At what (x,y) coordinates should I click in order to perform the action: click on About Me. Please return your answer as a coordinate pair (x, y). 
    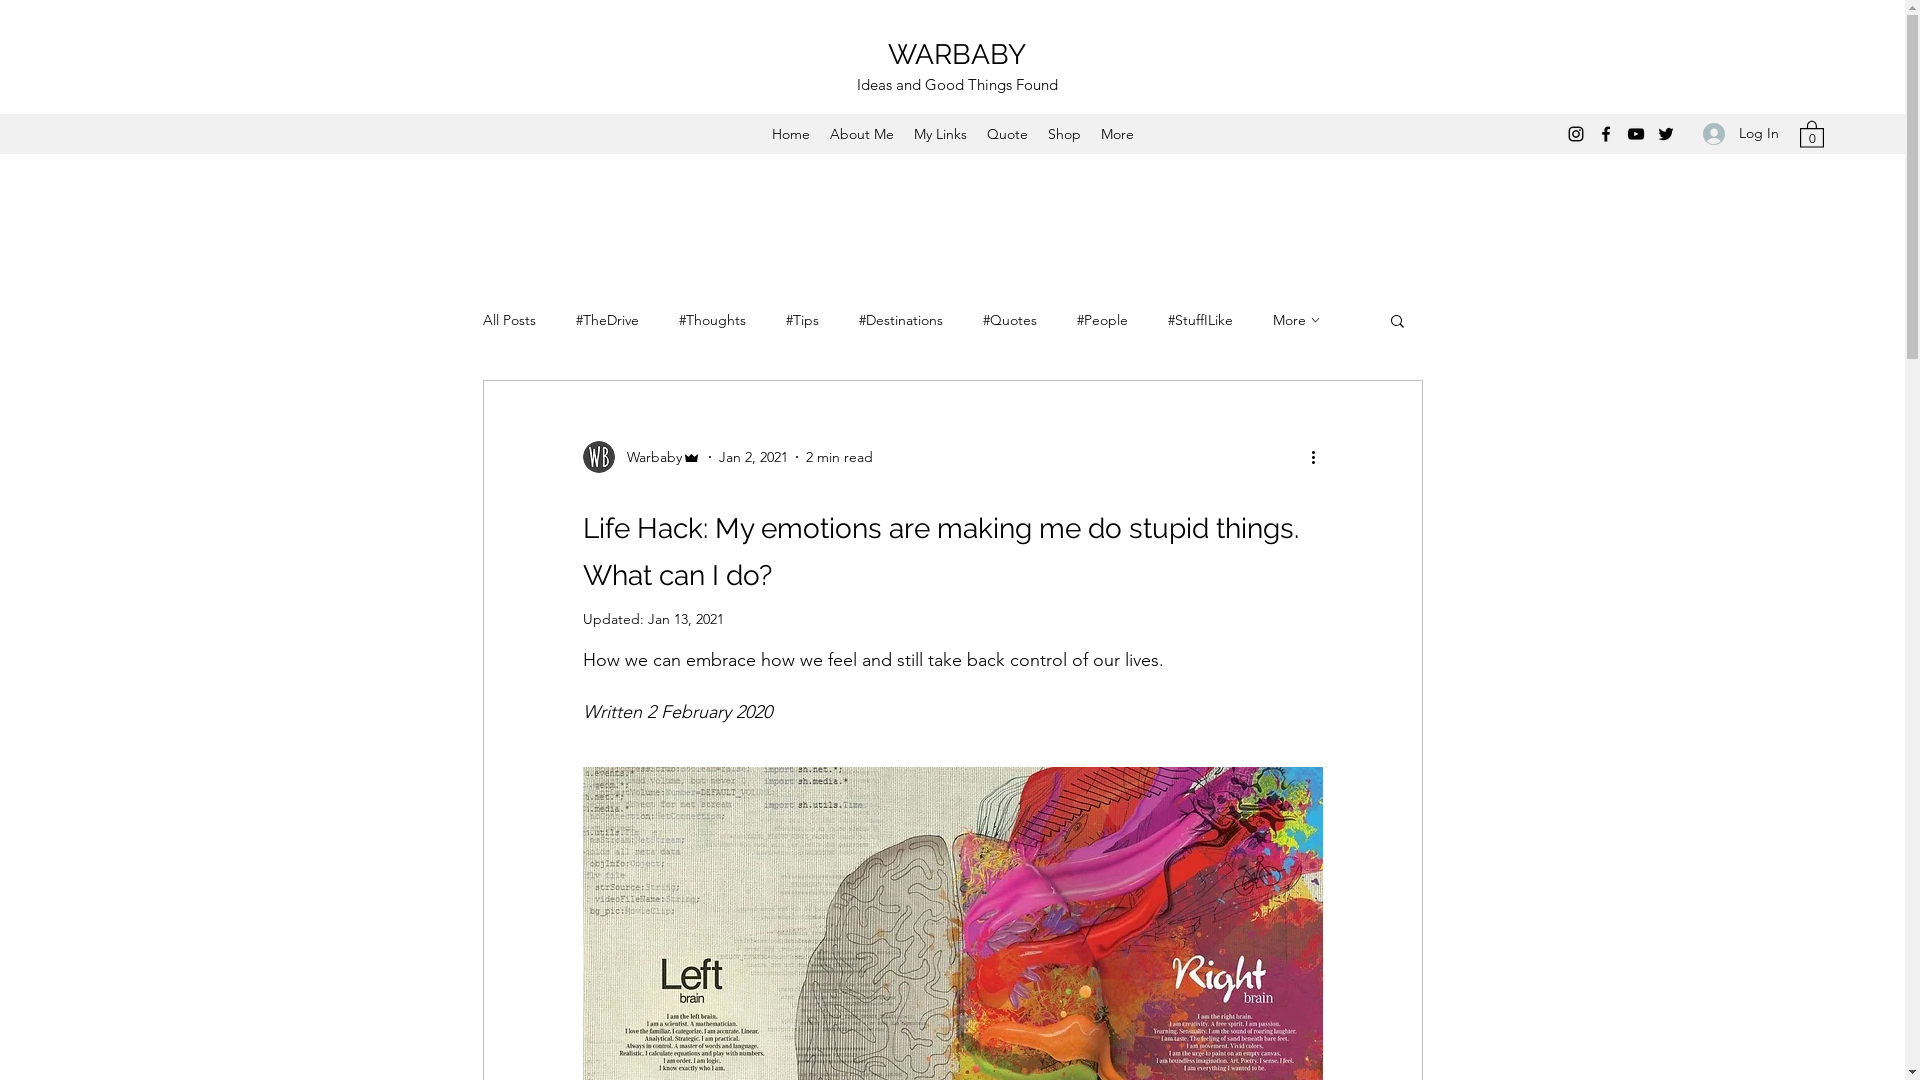
    Looking at the image, I should click on (862, 134).